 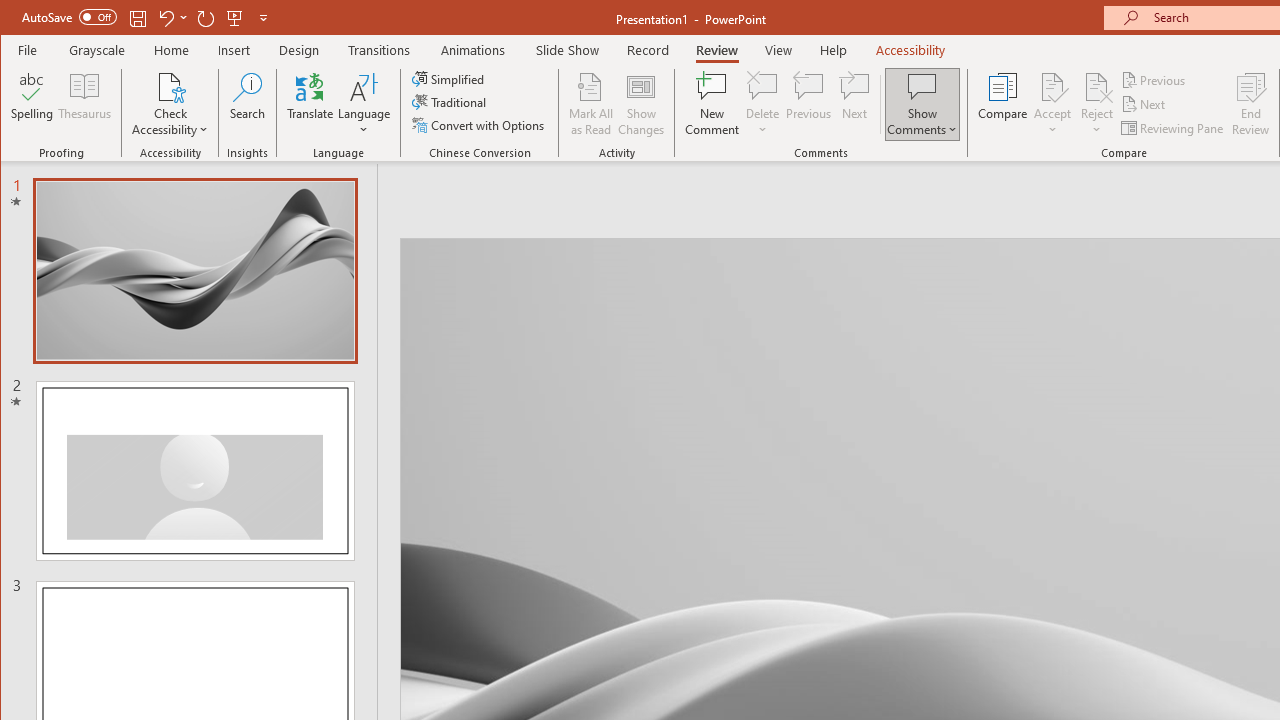 I want to click on Insert, so click(x=234, y=50).